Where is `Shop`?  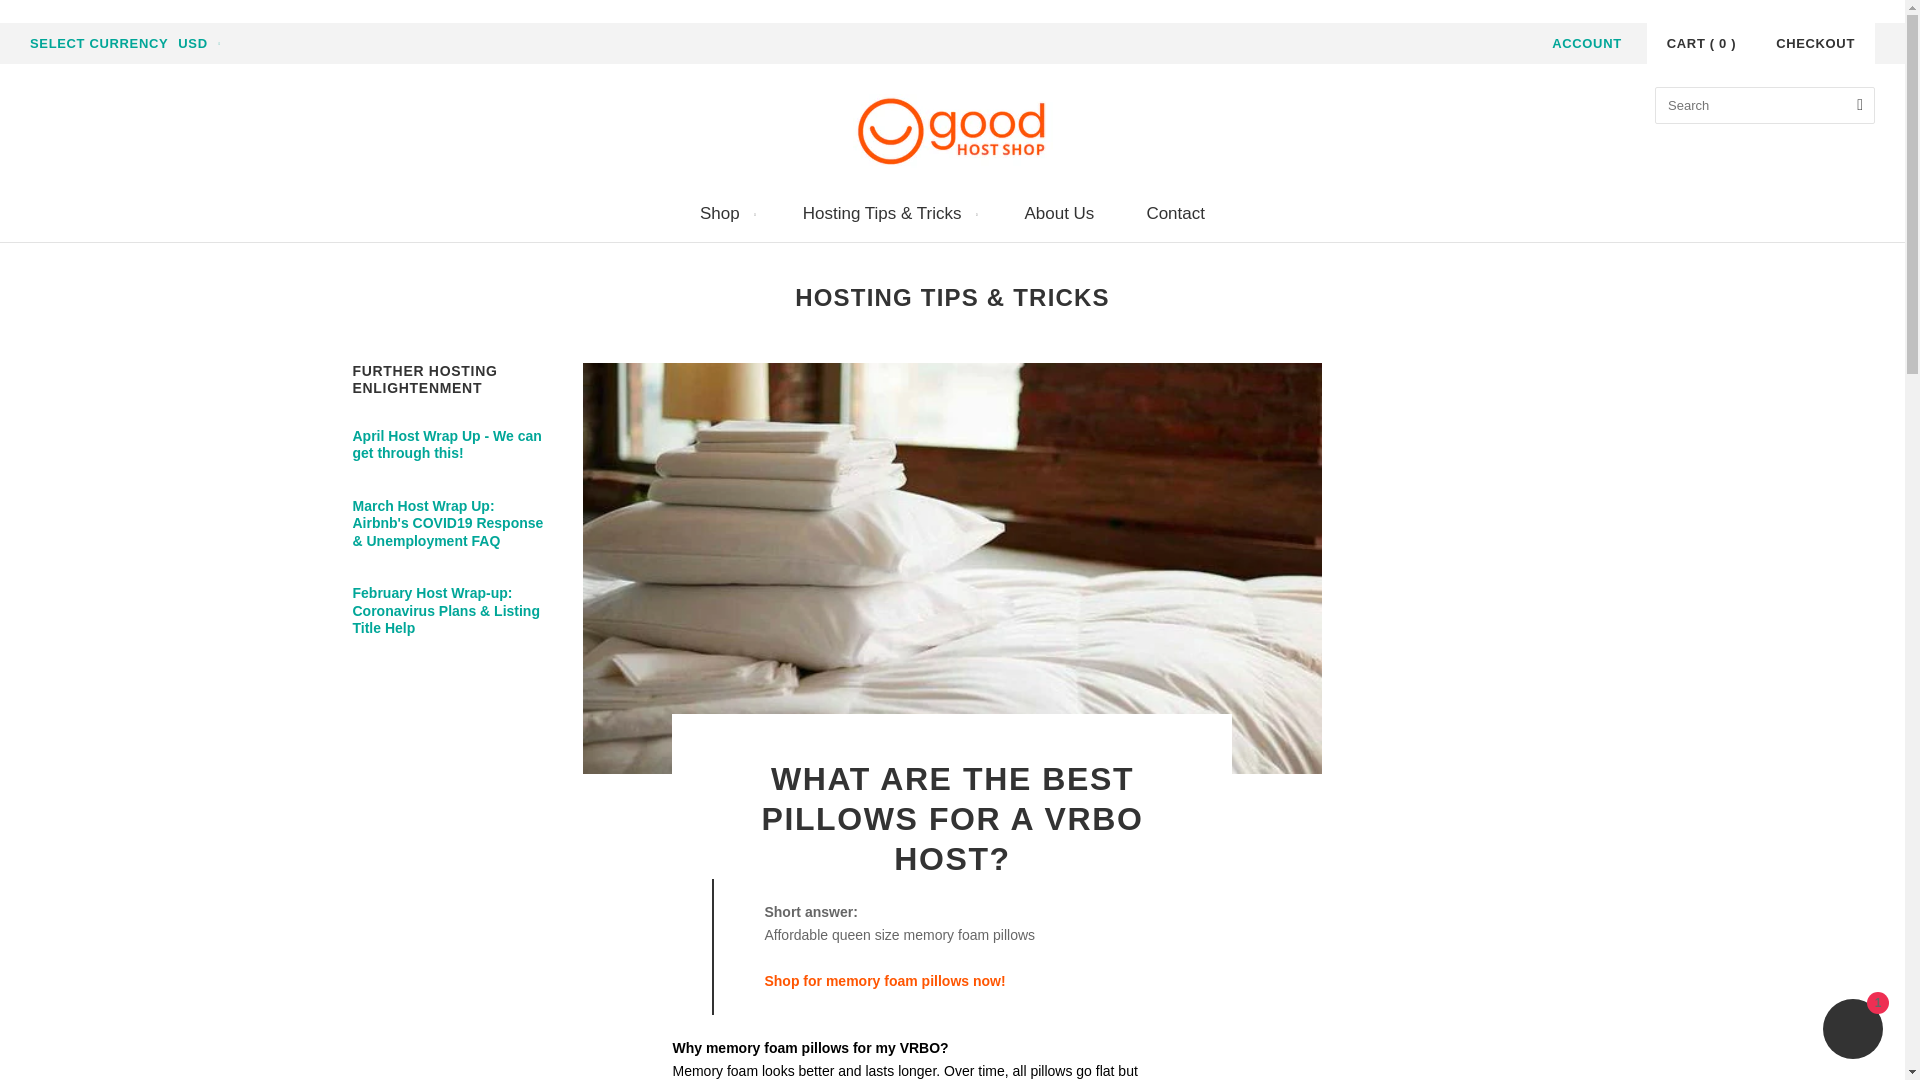
Shop is located at coordinates (725, 213).